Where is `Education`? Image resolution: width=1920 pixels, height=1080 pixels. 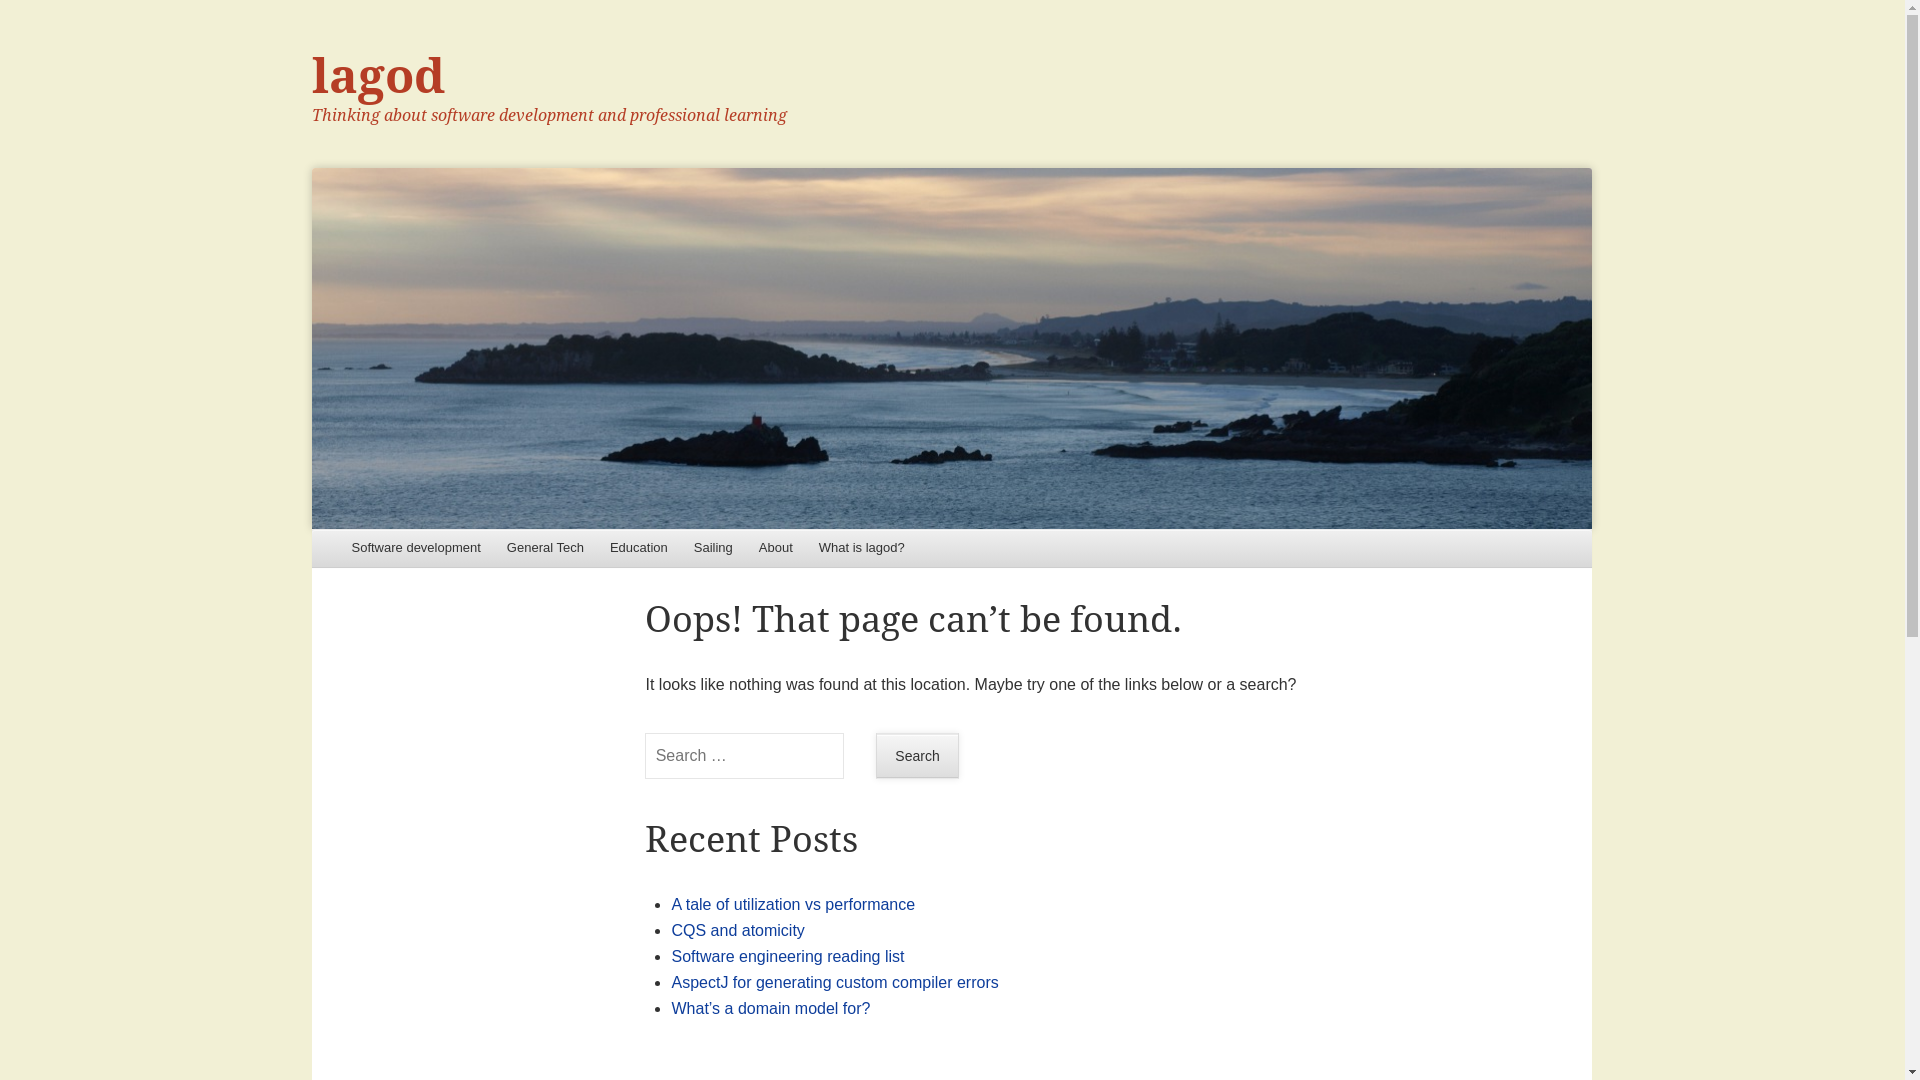
Education is located at coordinates (639, 548).